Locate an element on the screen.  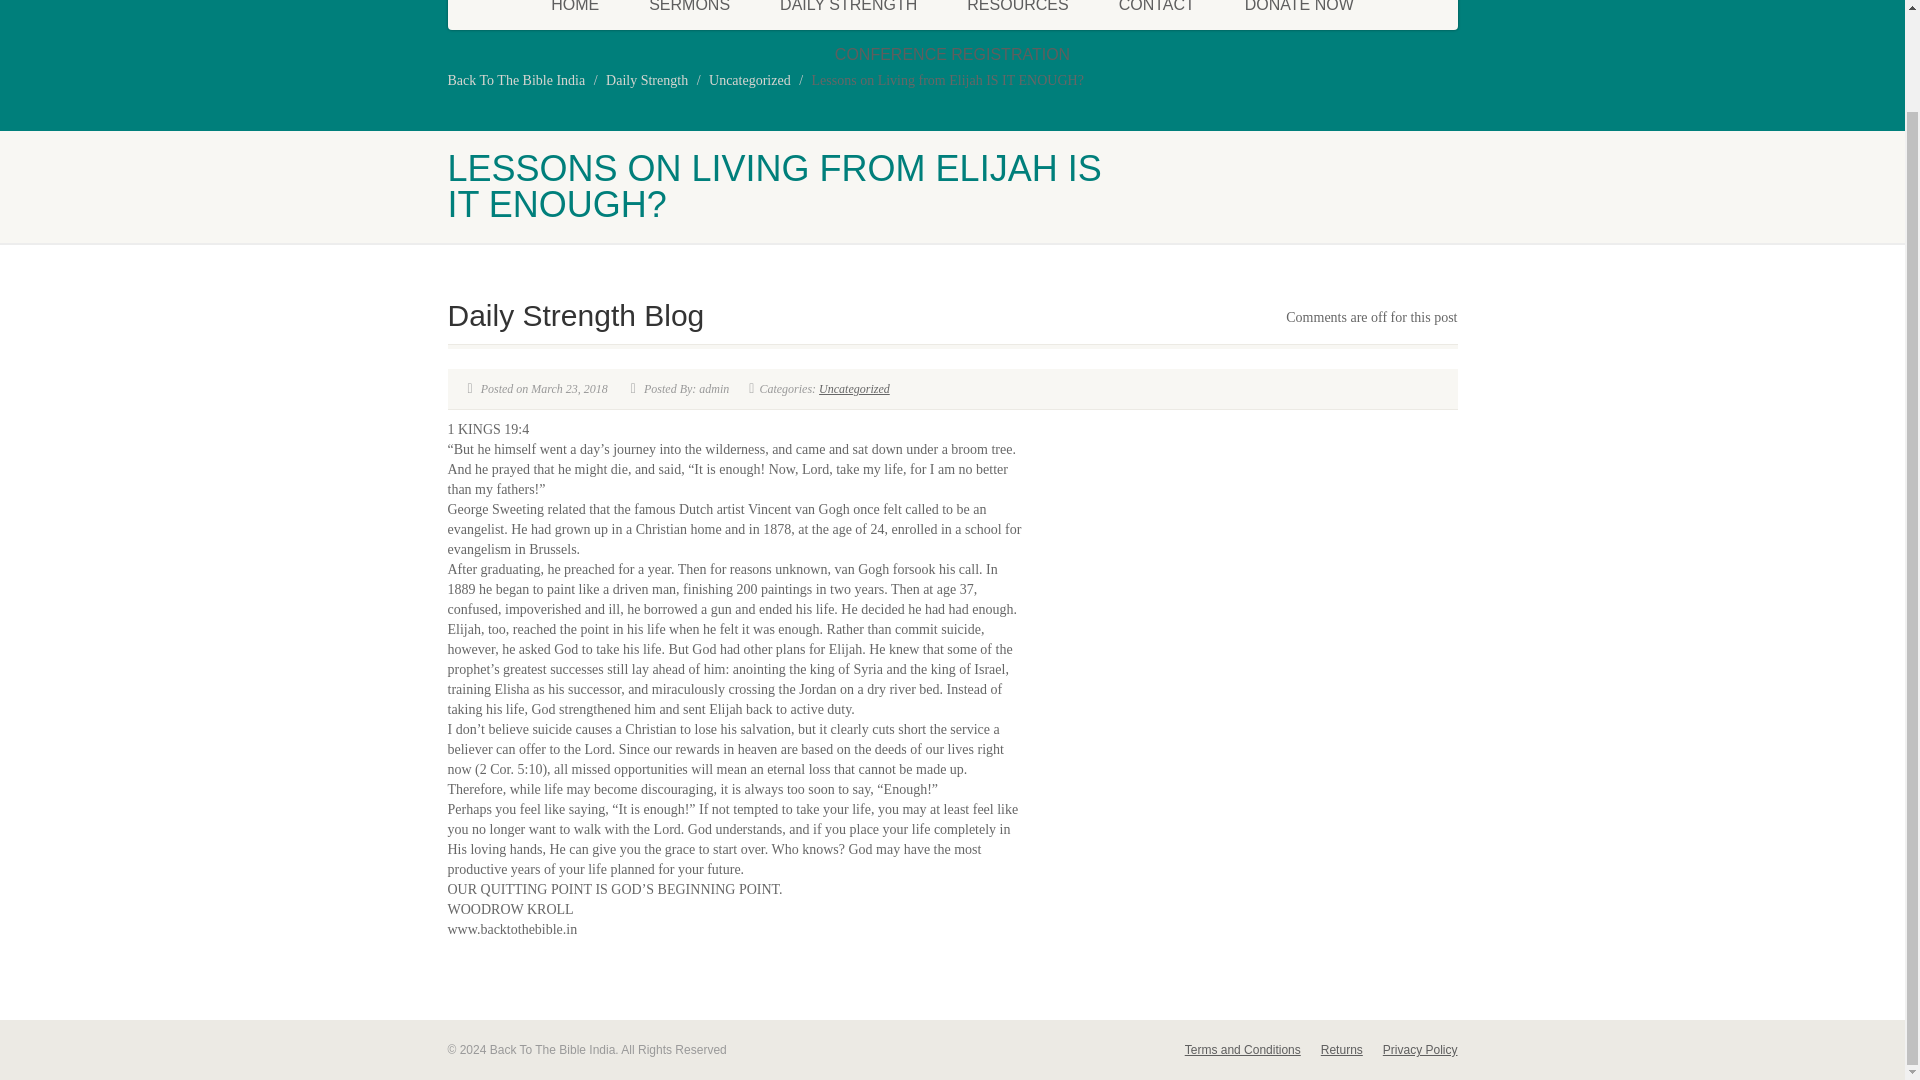
Uncategorized is located at coordinates (750, 80).